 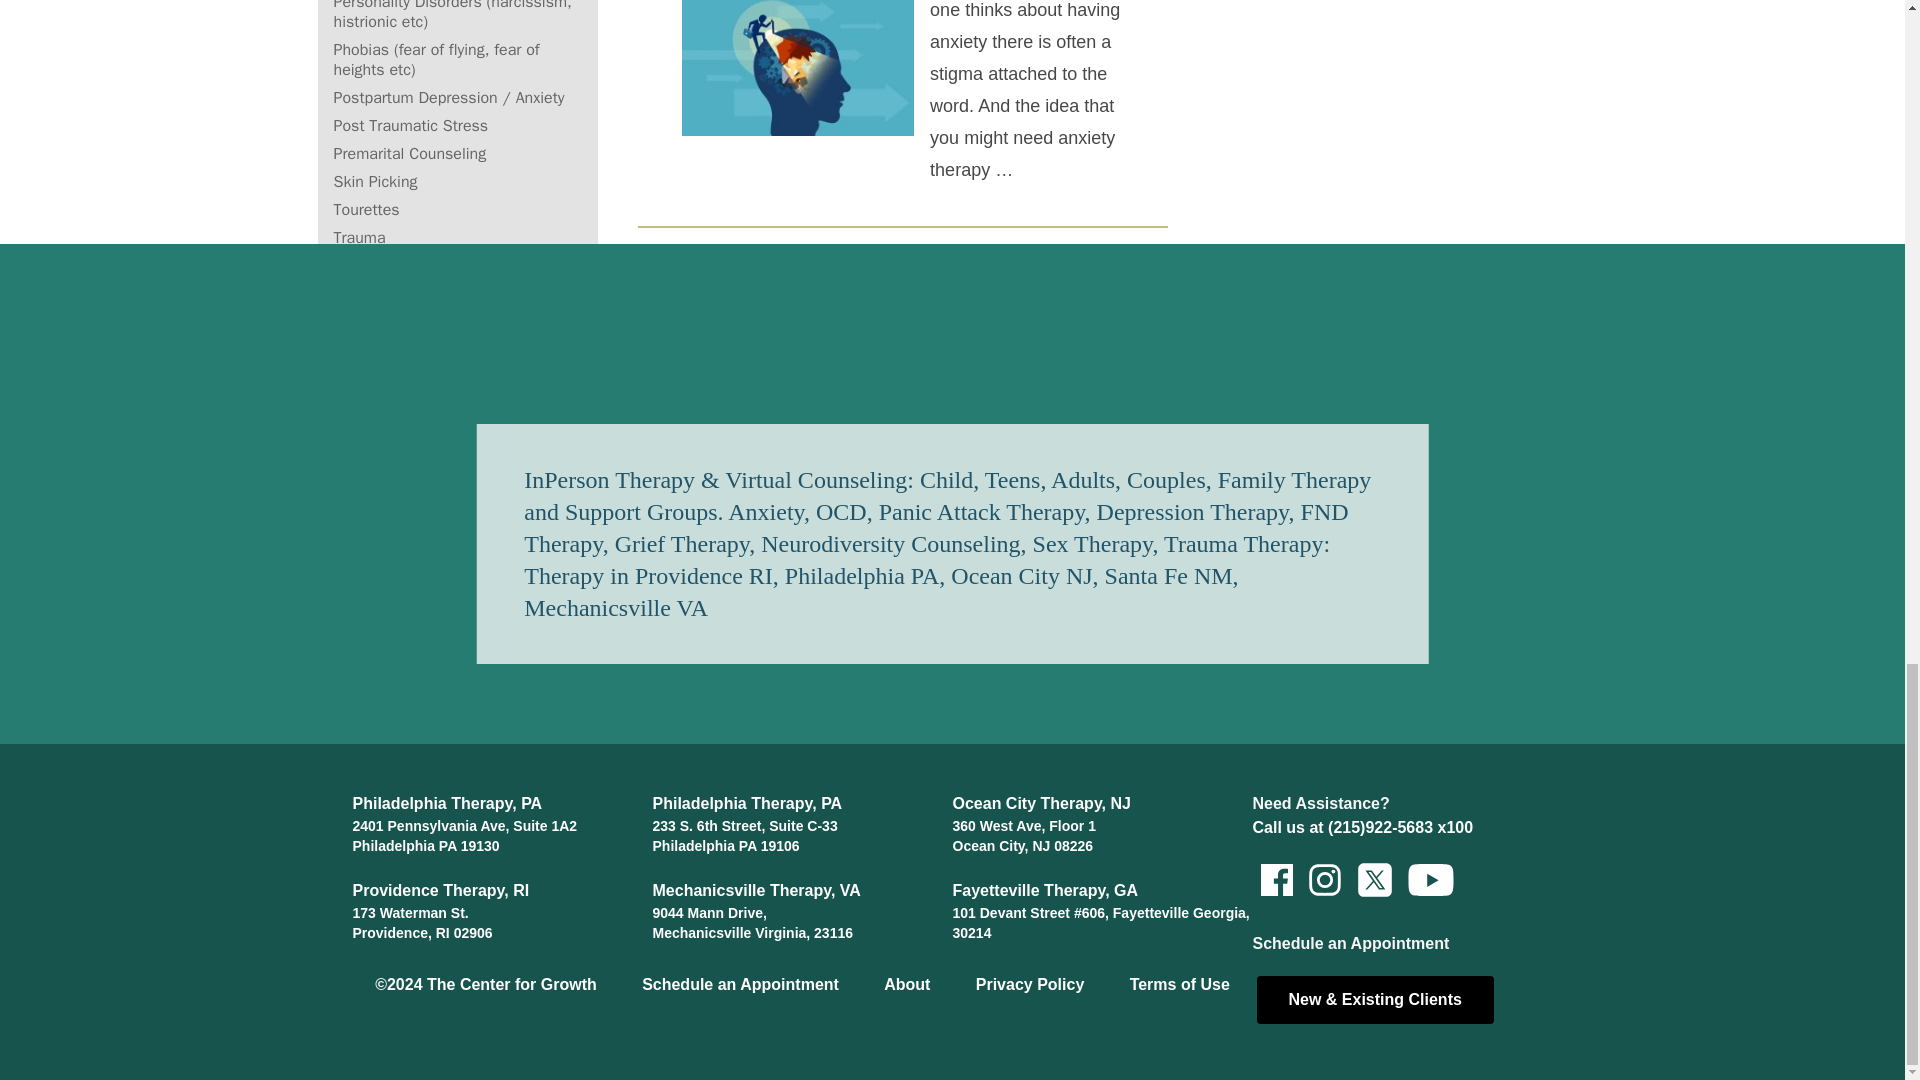 What do you see at coordinates (1323, 880) in the screenshot?
I see `The Center For Growth on Instagram` at bounding box center [1323, 880].